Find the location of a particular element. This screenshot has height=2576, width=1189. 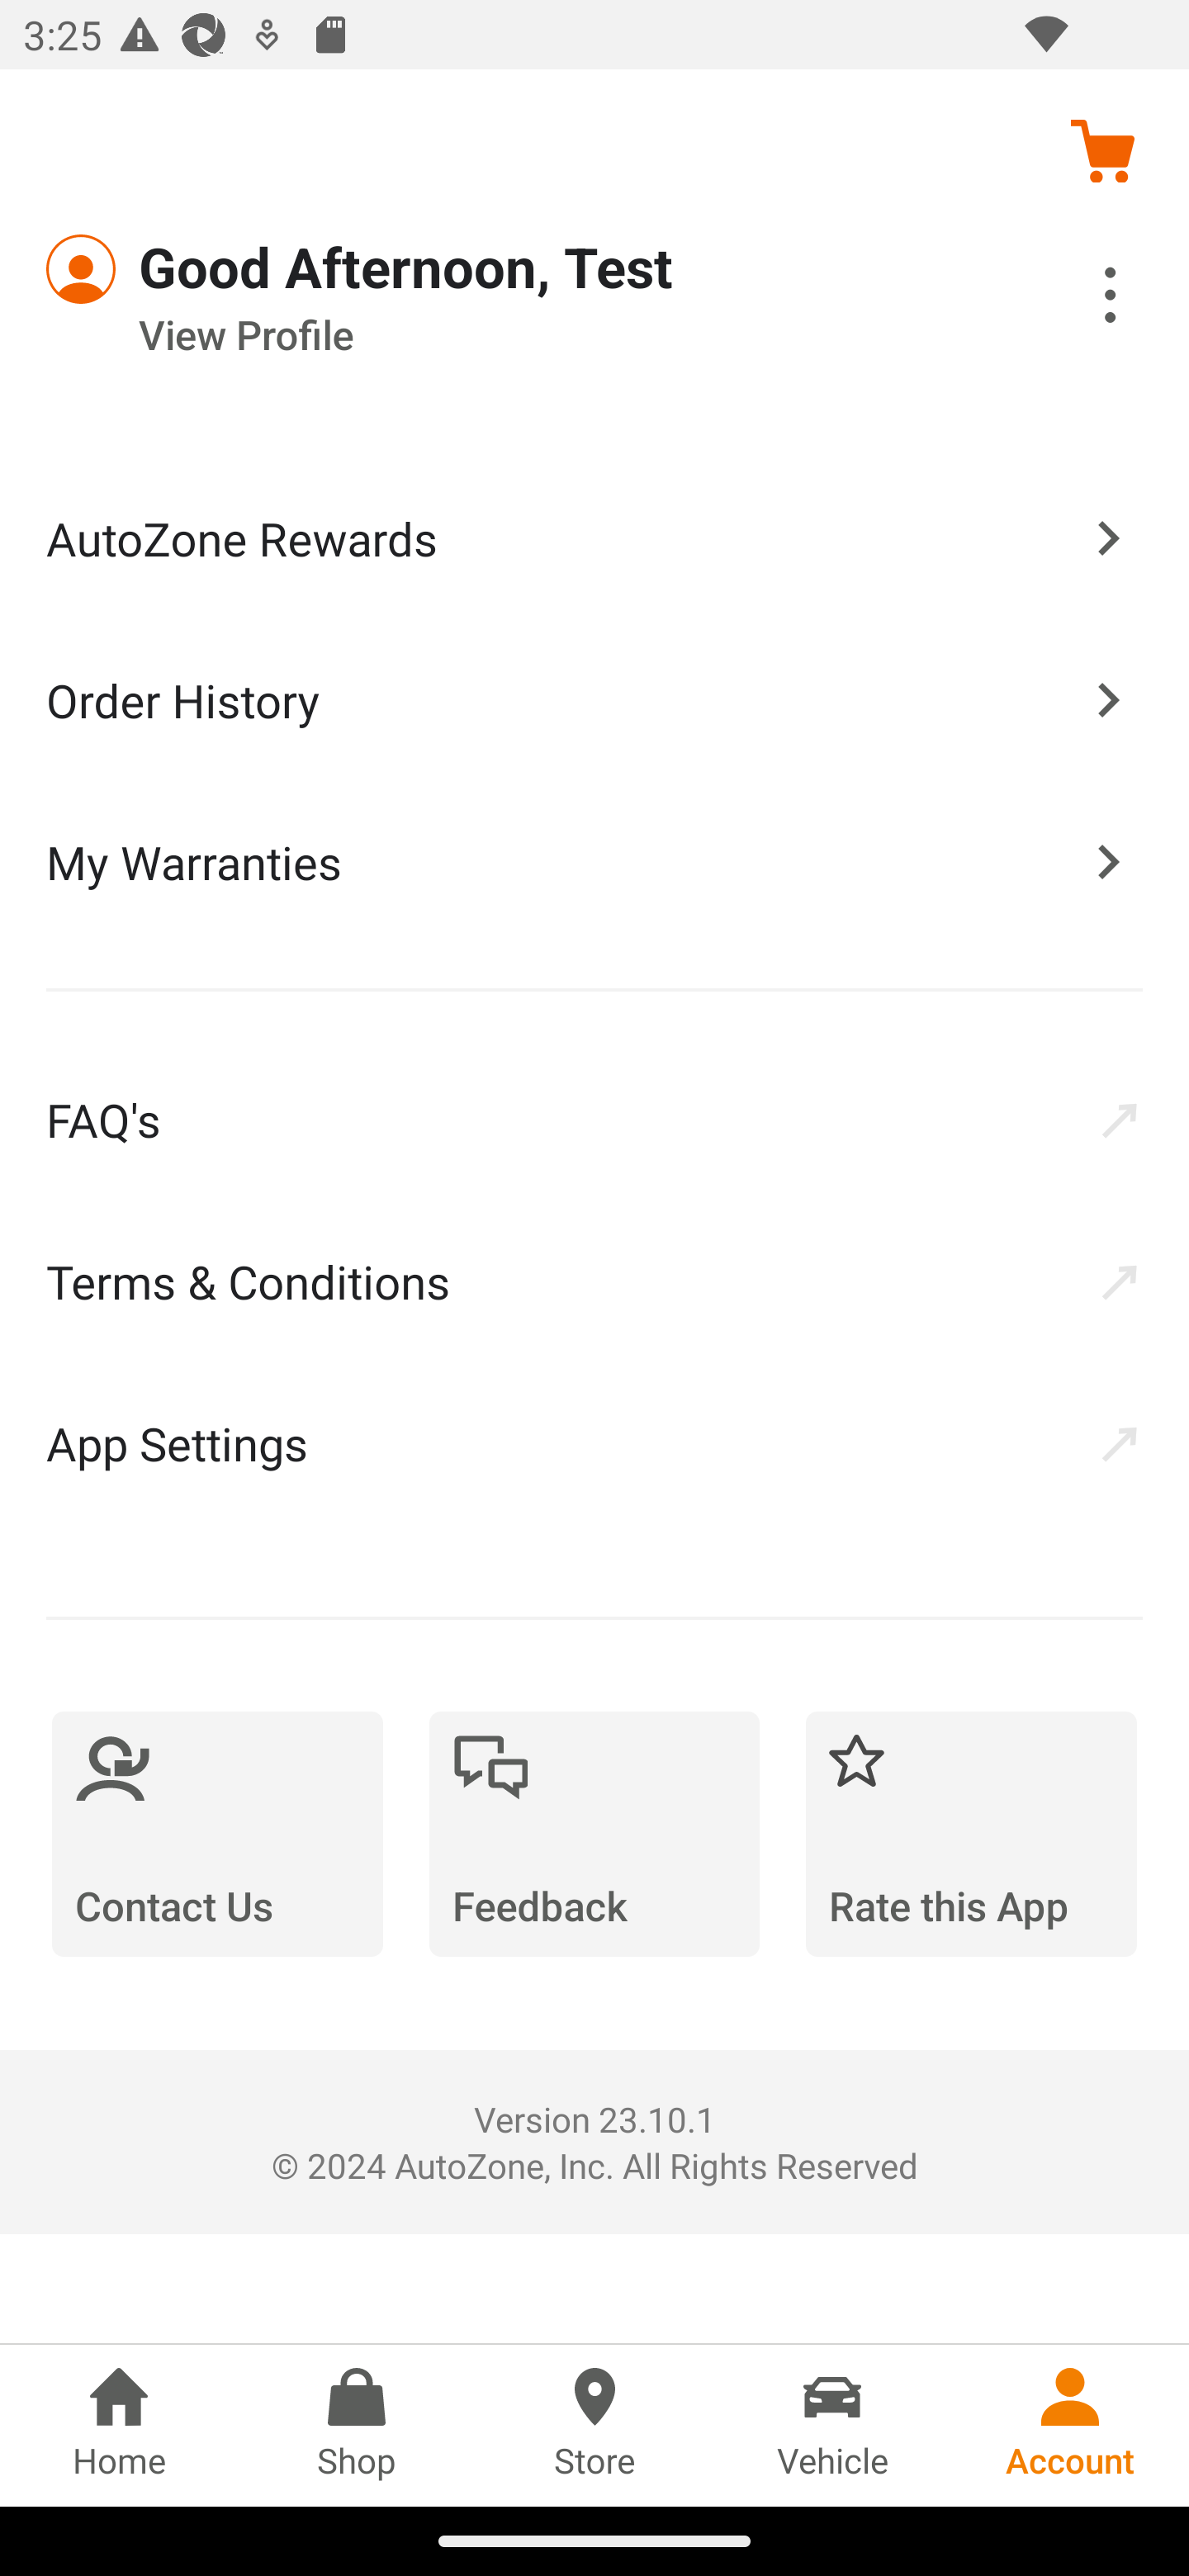

Order History  is located at coordinates (594, 698).